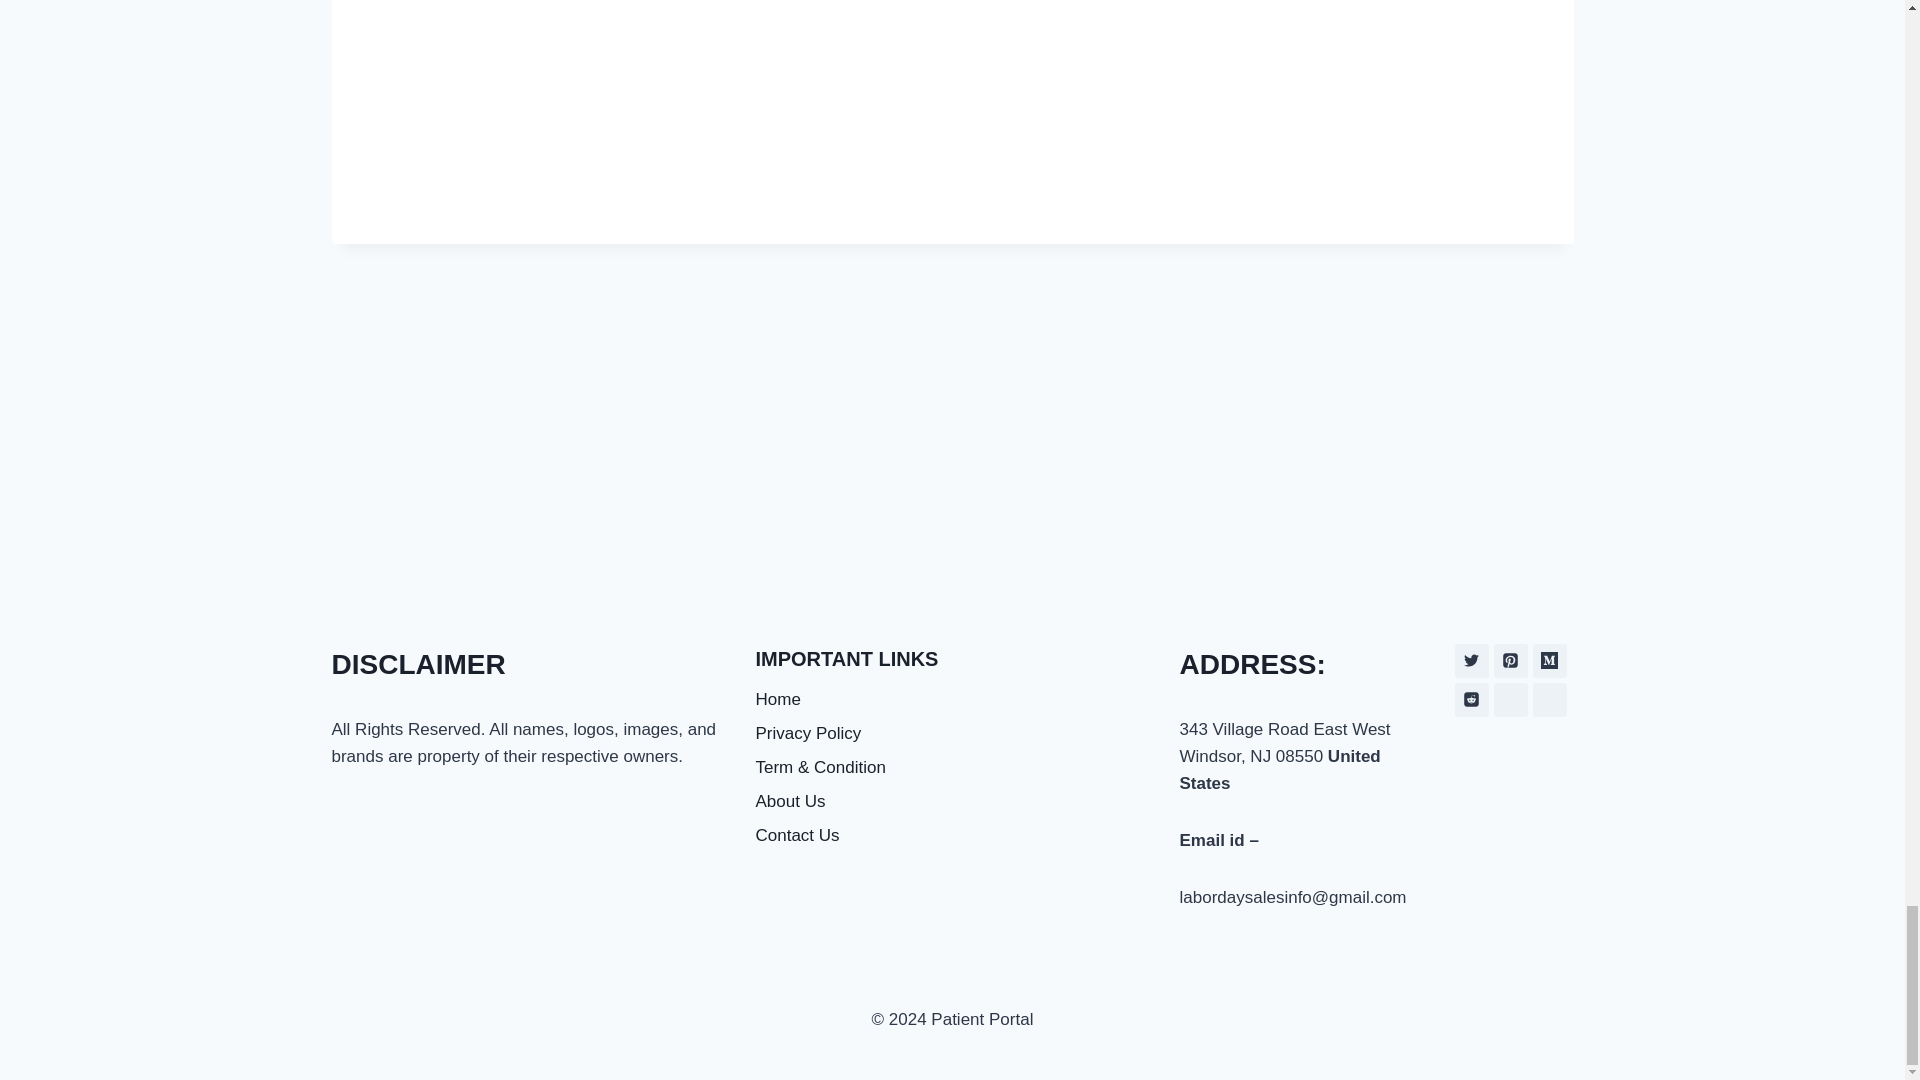 This screenshot has width=1920, height=1080. What do you see at coordinates (953, 836) in the screenshot?
I see `Contact Us` at bounding box center [953, 836].